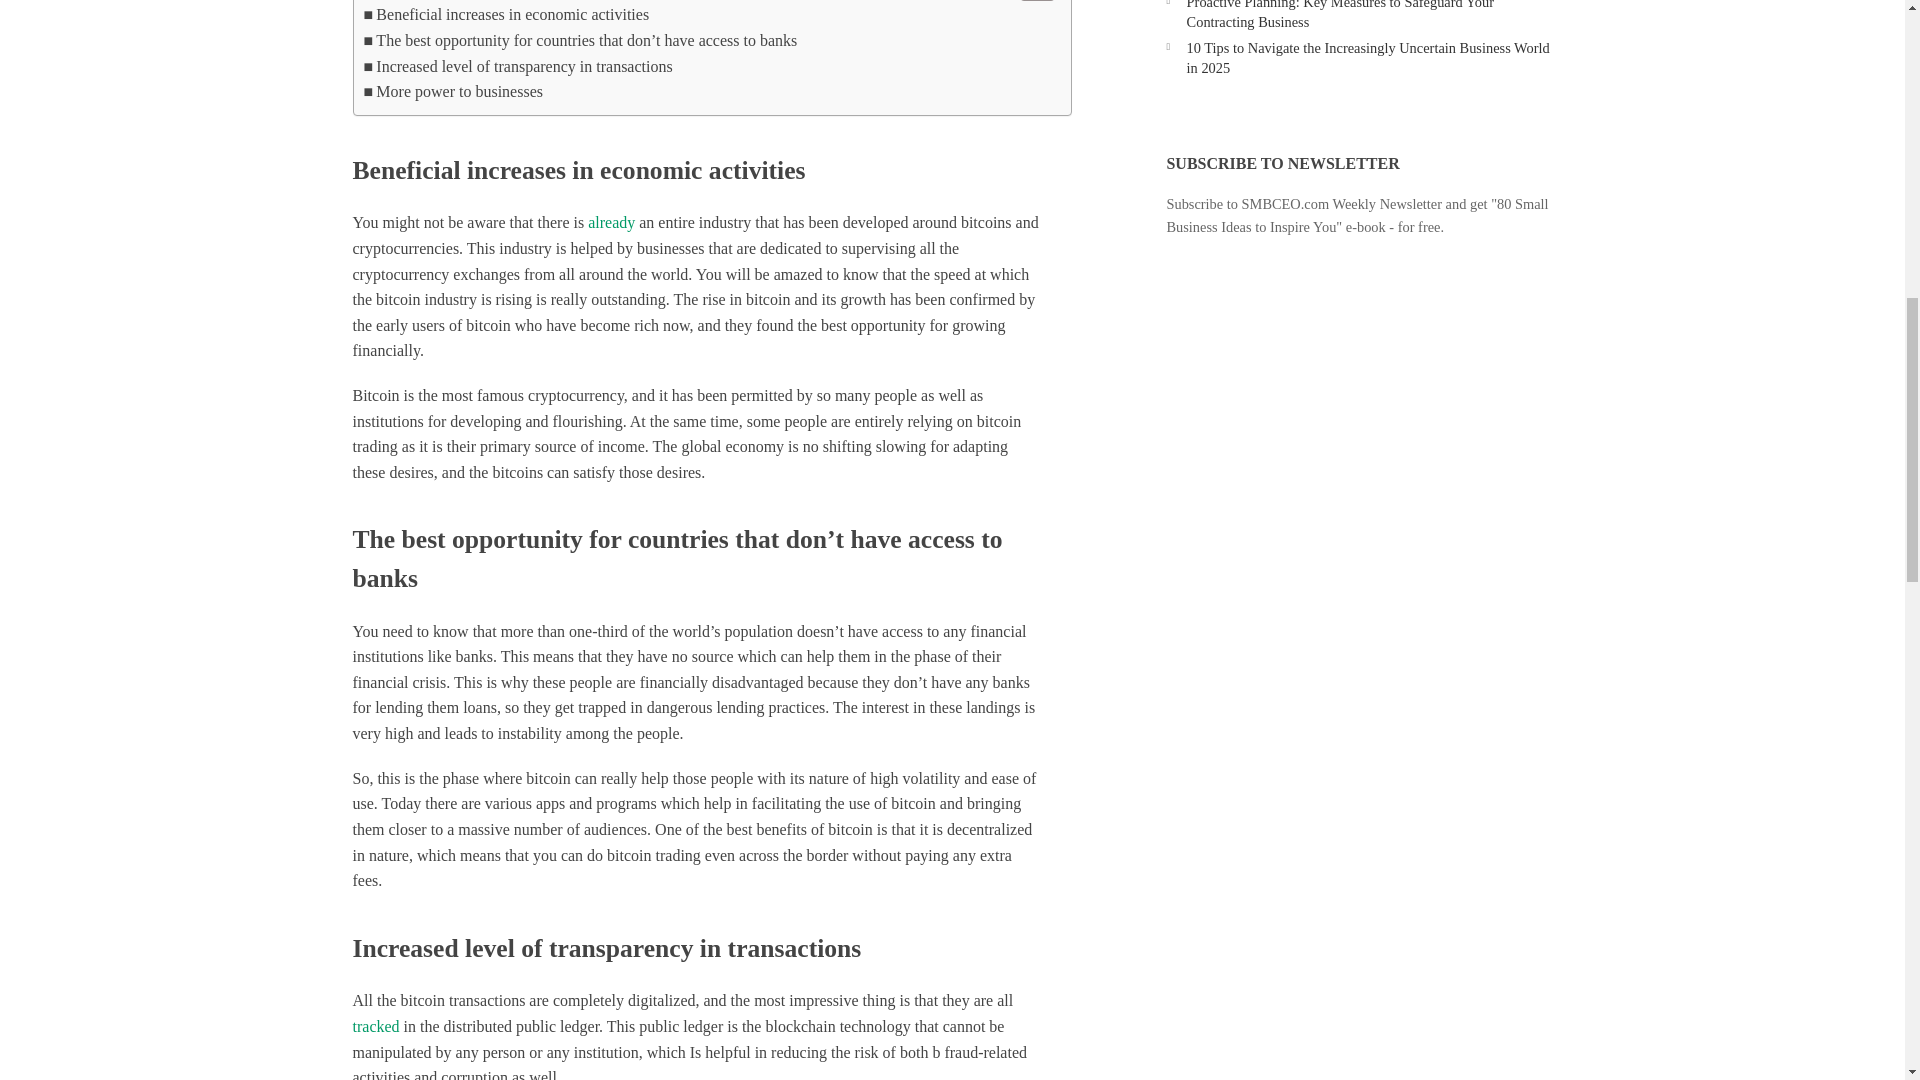  Describe the element at coordinates (375, 1026) in the screenshot. I see `tracked` at that location.